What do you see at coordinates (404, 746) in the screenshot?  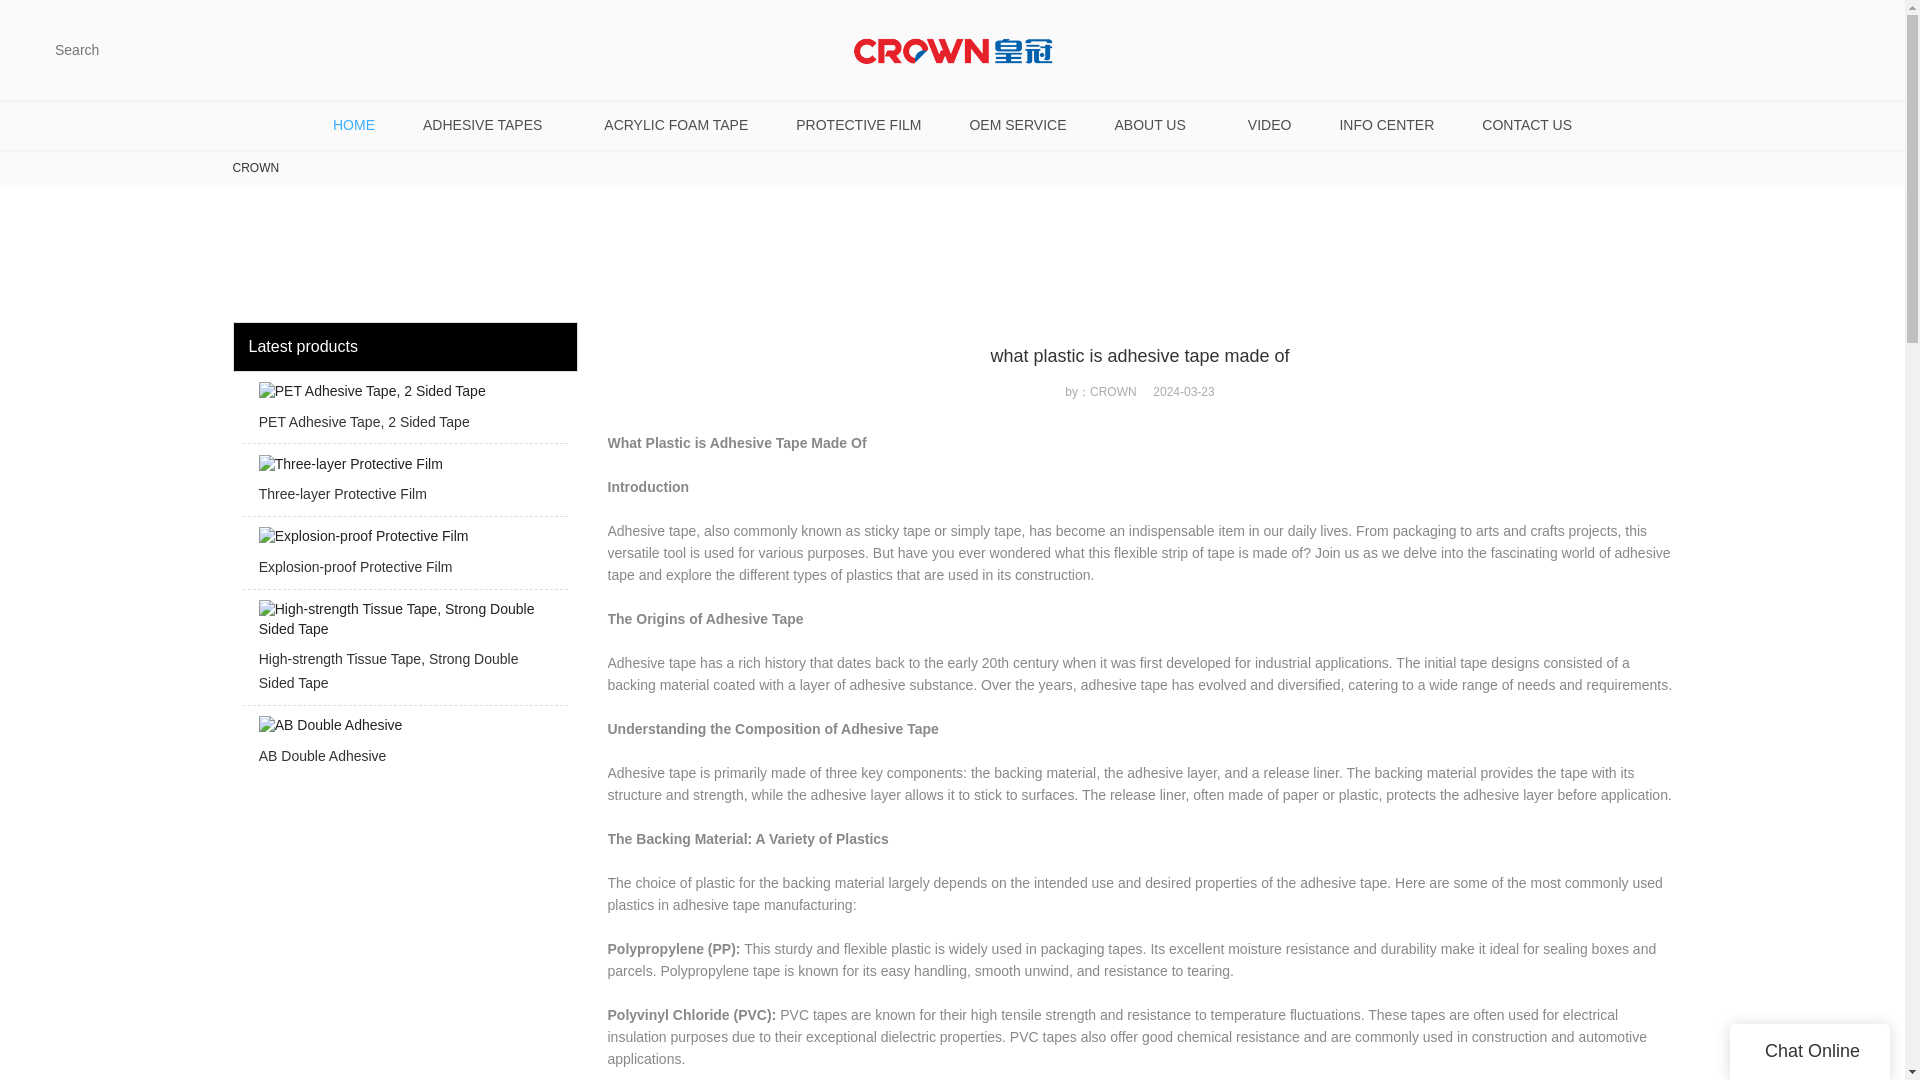 I see `AB Double Adhesive` at bounding box center [404, 746].